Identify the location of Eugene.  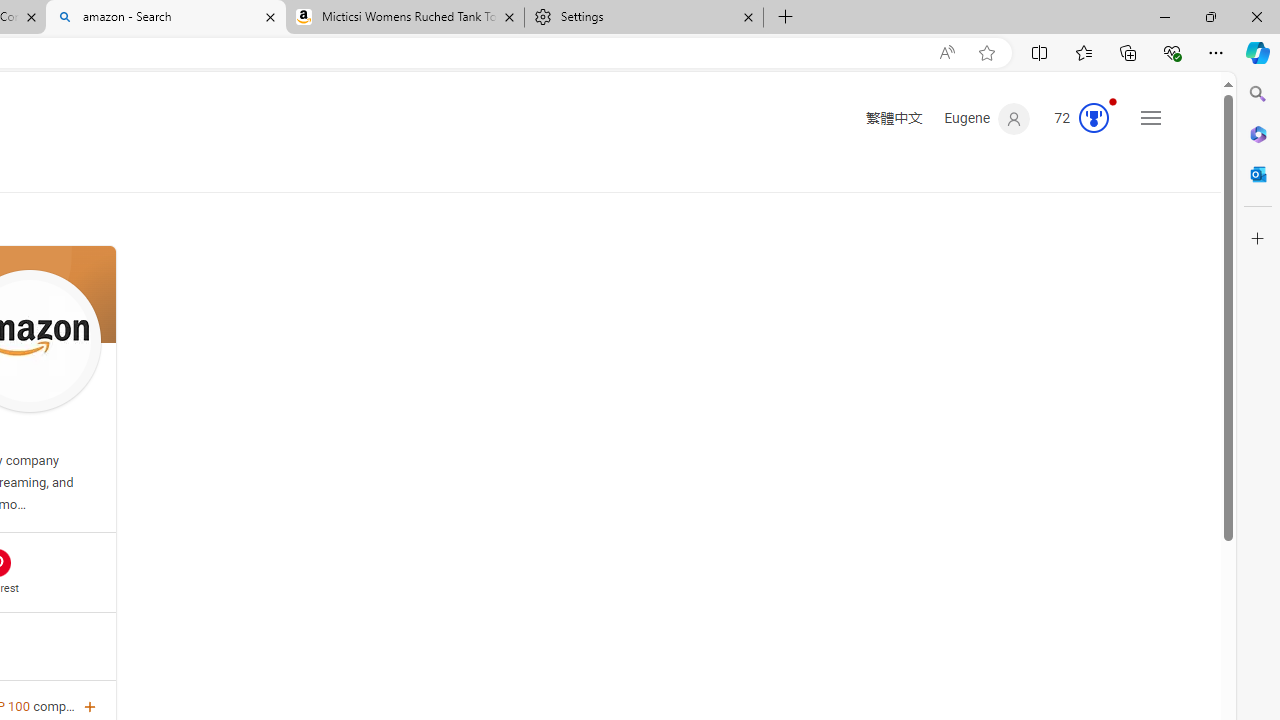
(987, 119).